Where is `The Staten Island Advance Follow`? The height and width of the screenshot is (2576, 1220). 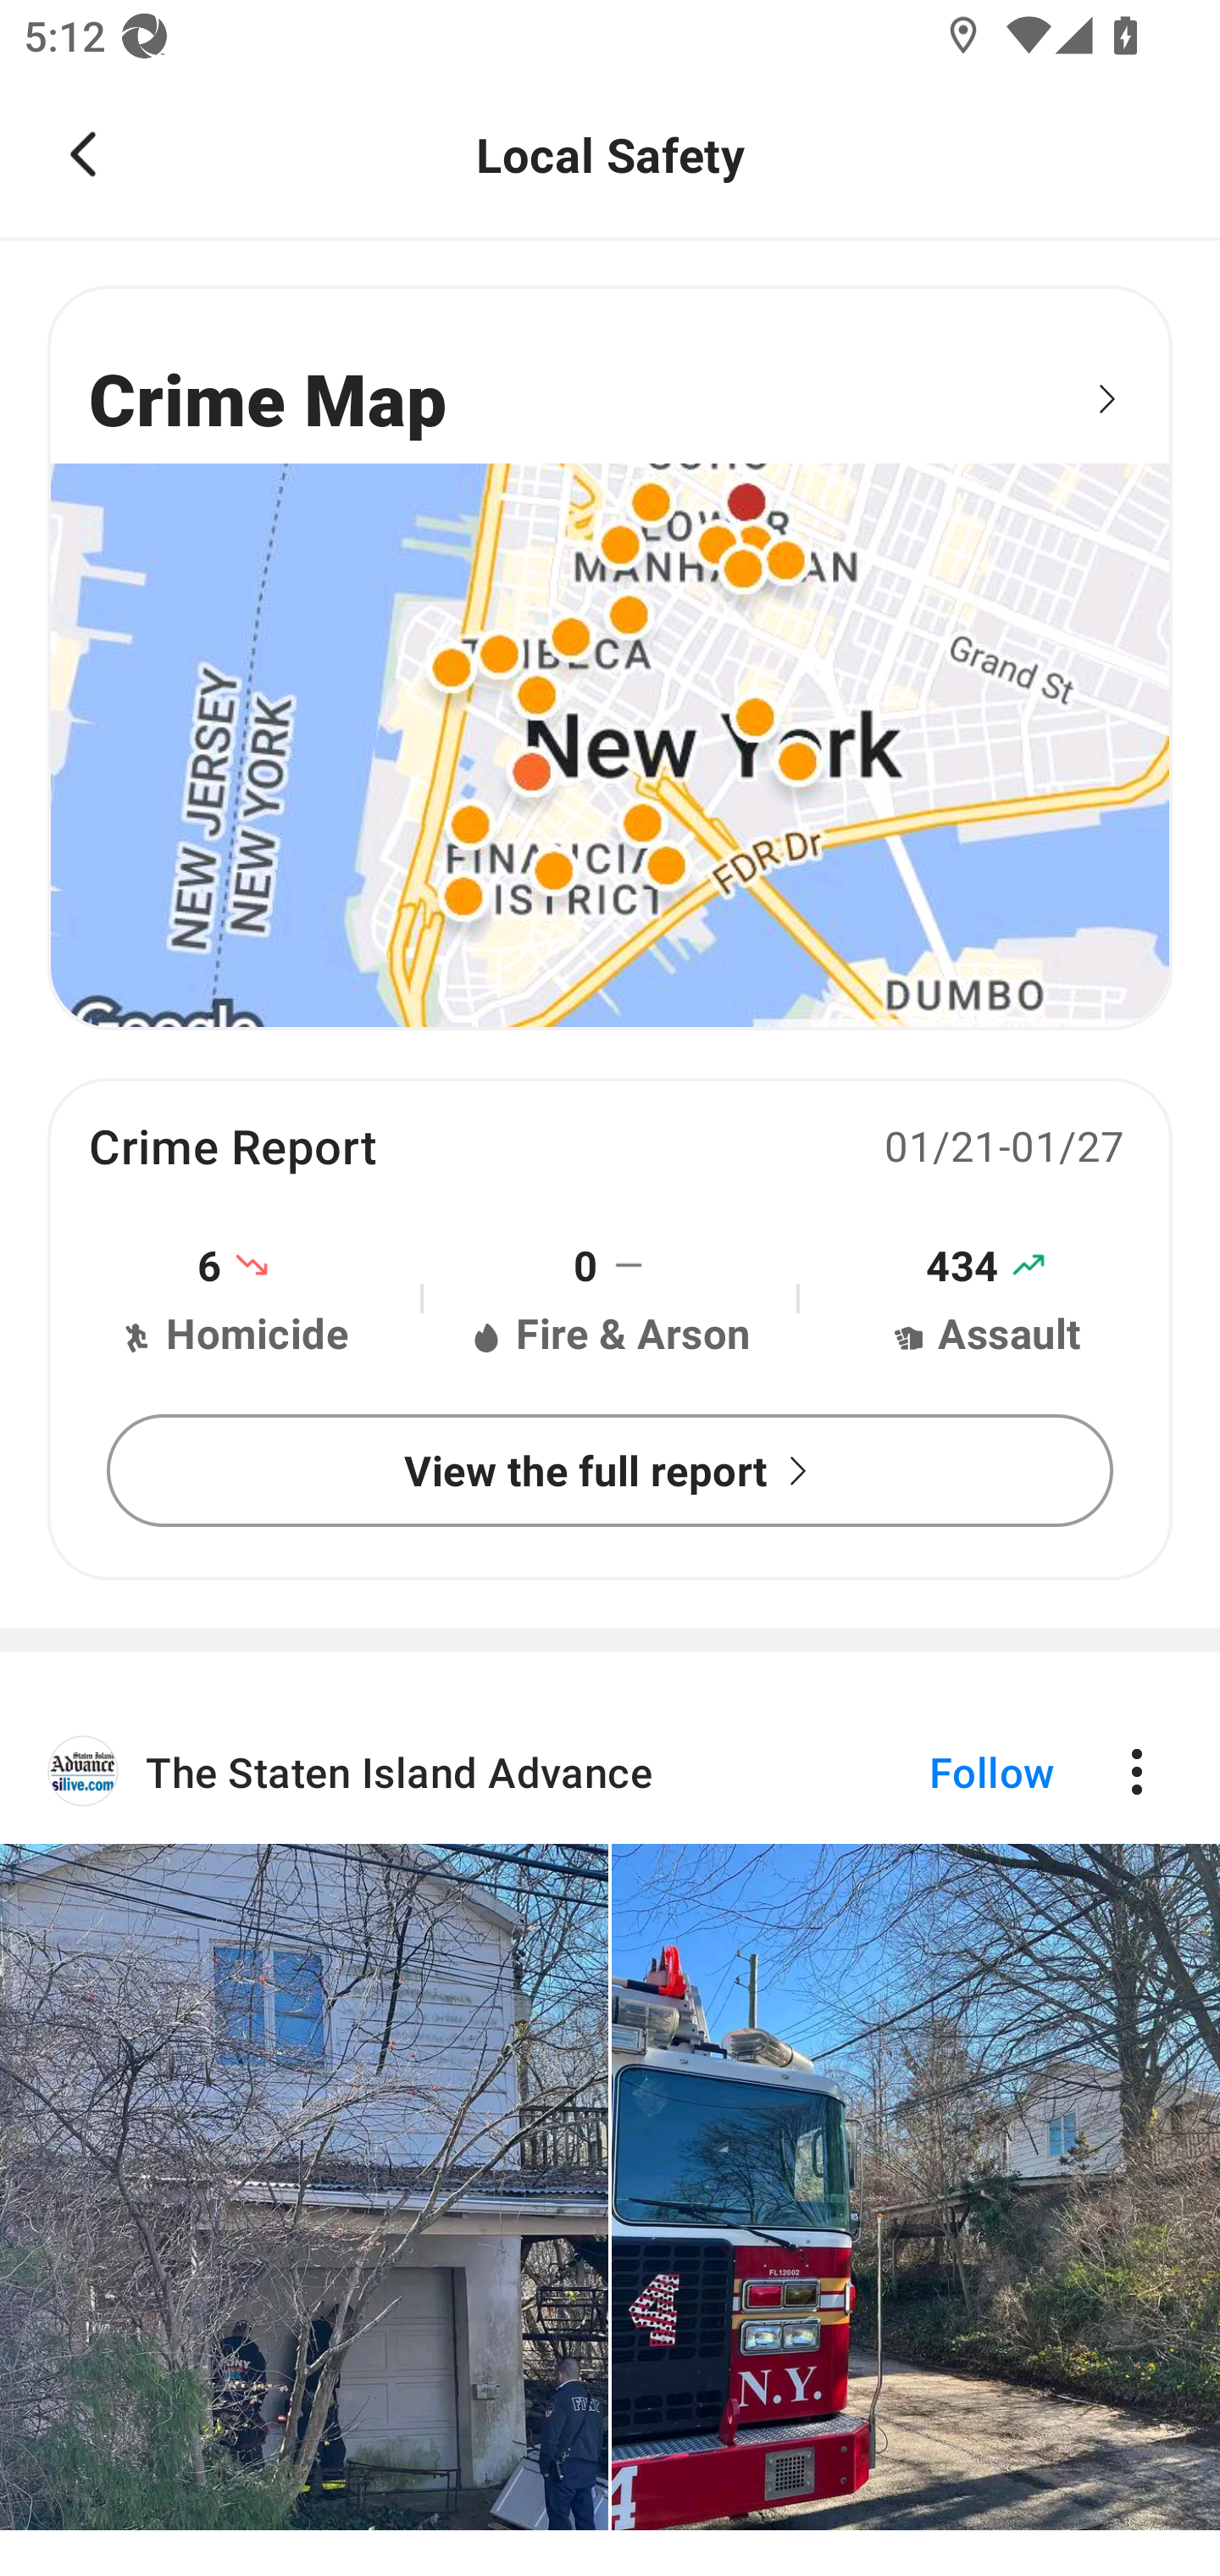
The Staten Island Advance Follow is located at coordinates (610, 1772).